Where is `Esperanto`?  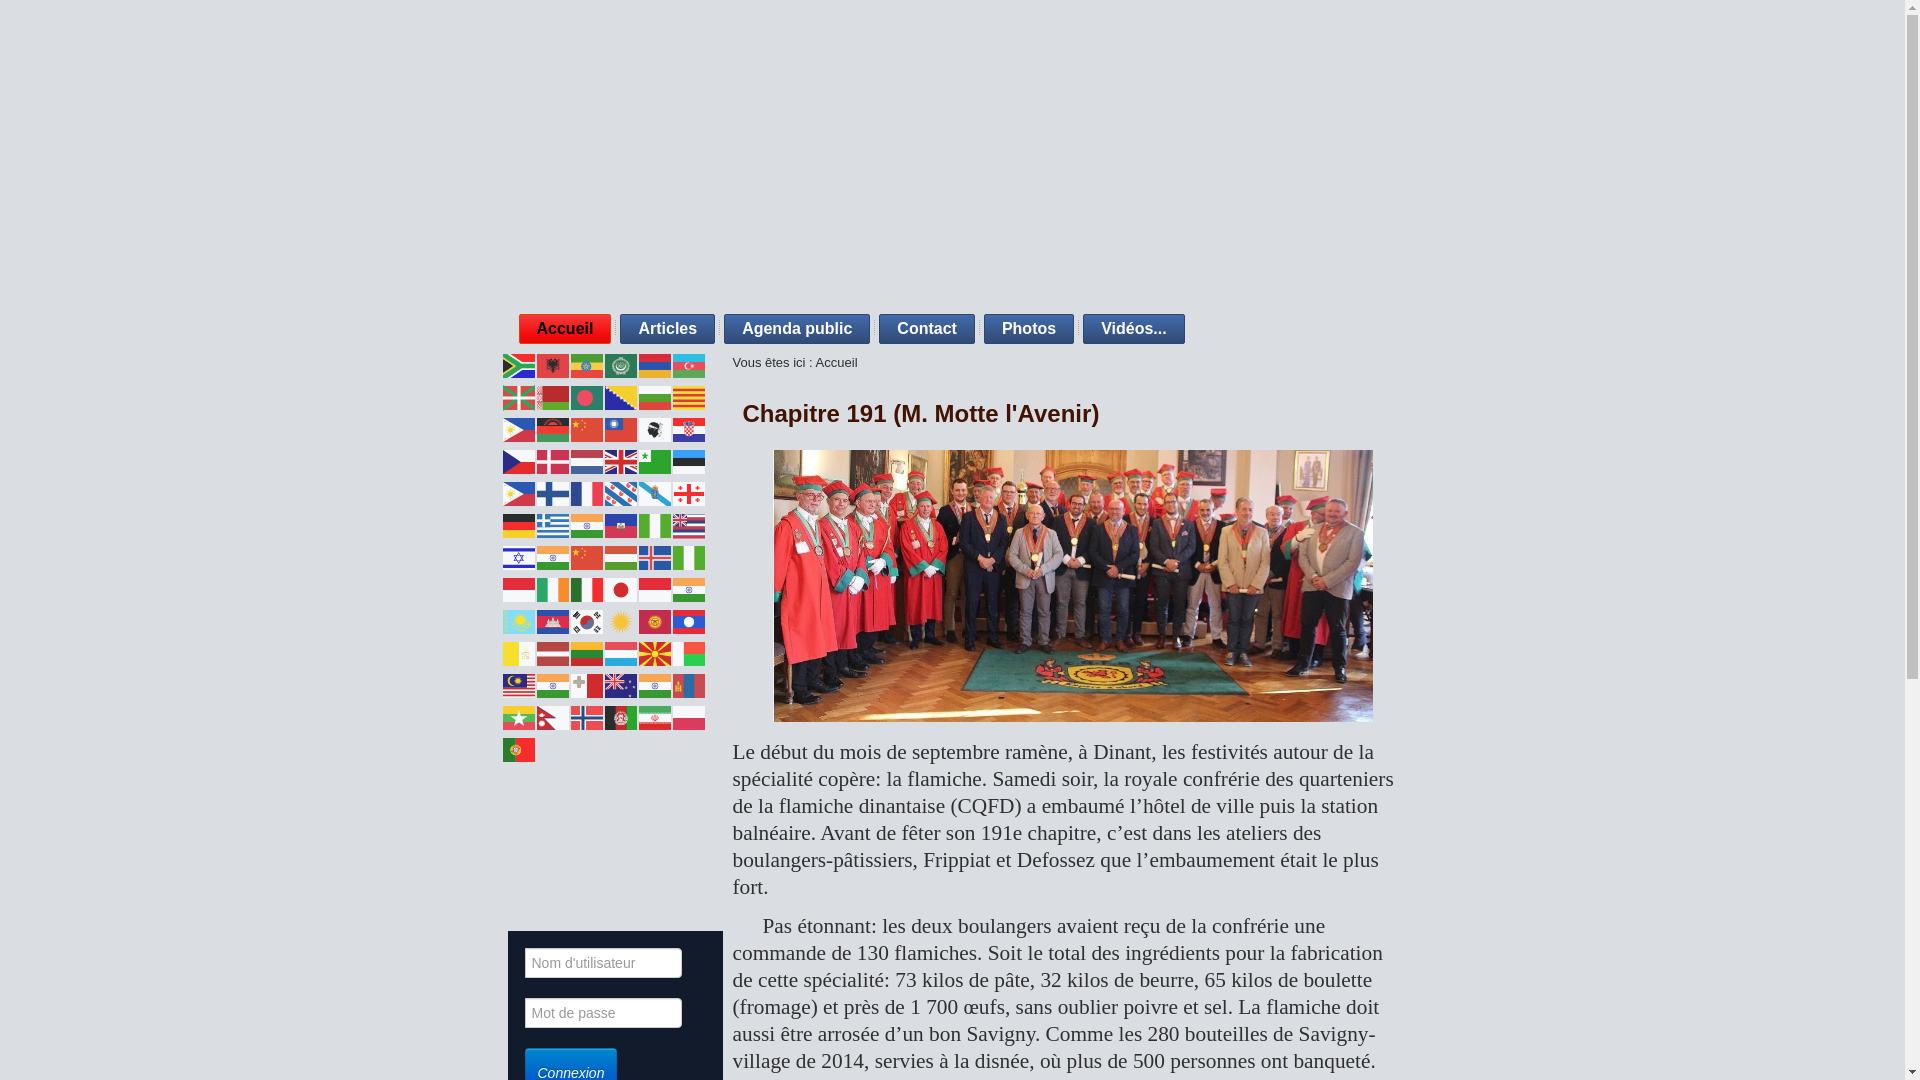
Esperanto is located at coordinates (655, 460).